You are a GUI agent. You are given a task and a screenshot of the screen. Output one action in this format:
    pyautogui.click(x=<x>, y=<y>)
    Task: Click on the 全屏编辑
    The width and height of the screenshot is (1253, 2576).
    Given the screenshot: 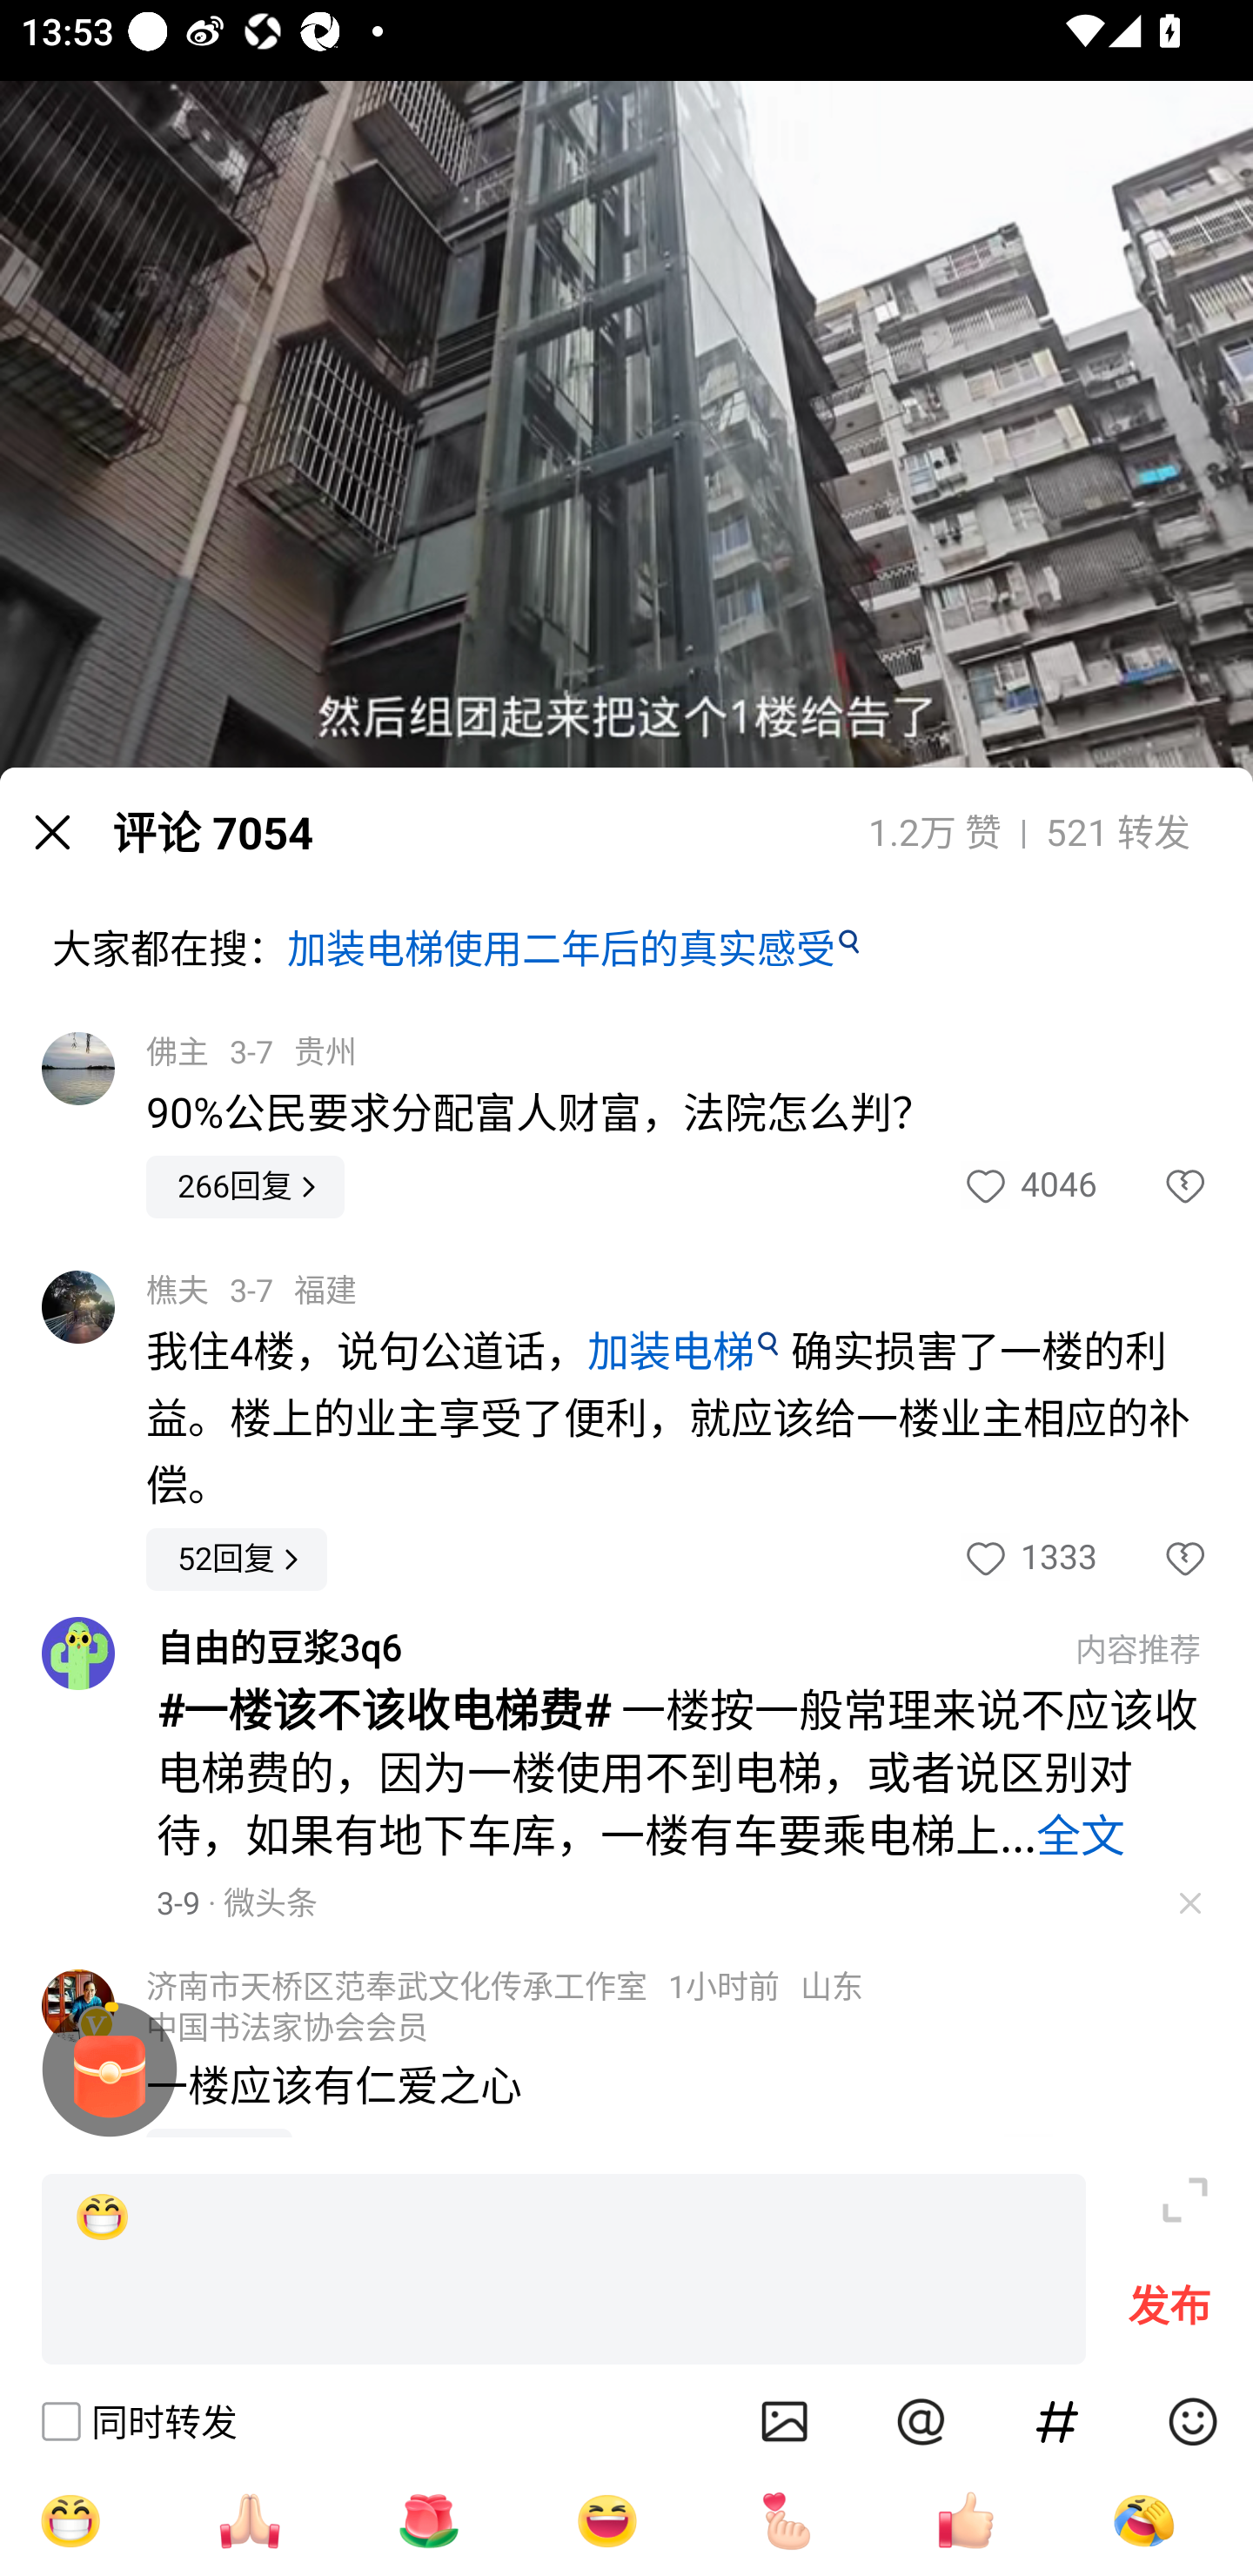 What is the action you would take?
    pyautogui.click(x=1185, y=2200)
    